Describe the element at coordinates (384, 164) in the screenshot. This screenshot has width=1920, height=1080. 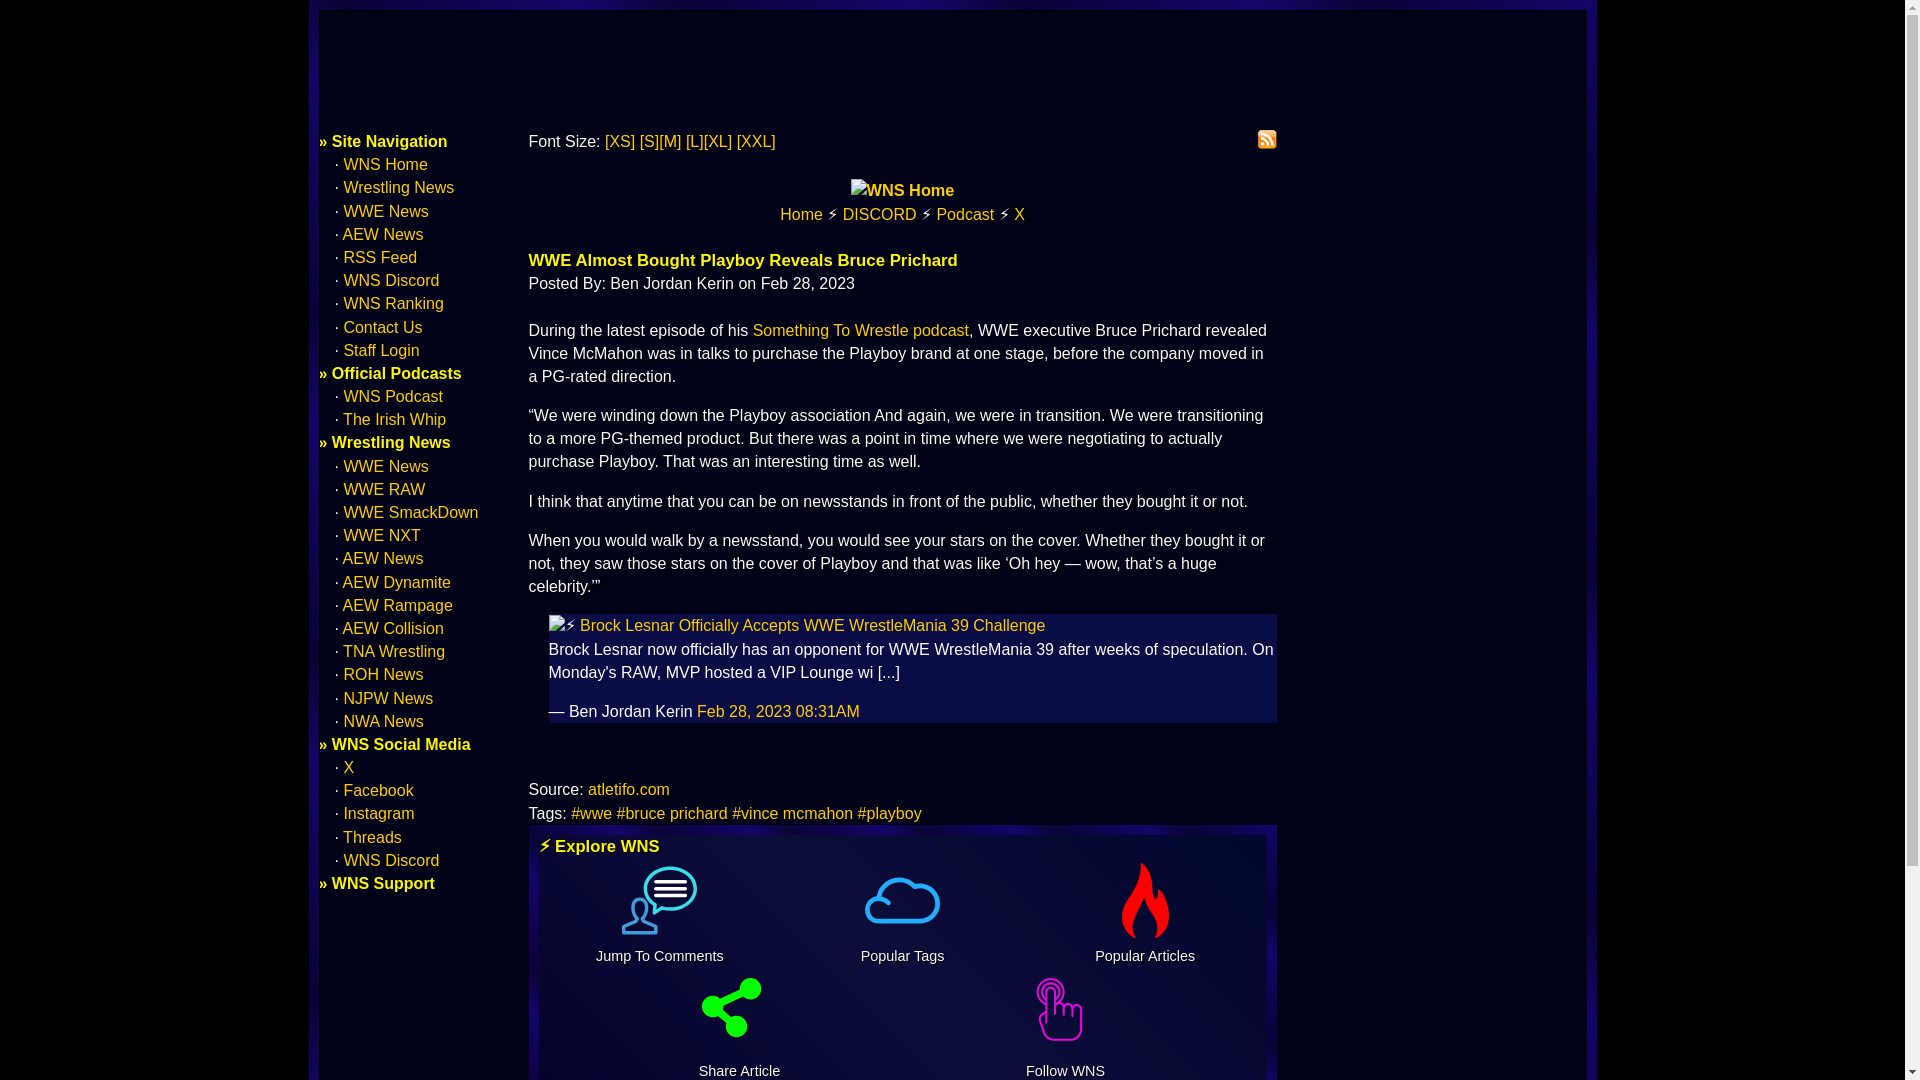
I see `WNS Home` at that location.